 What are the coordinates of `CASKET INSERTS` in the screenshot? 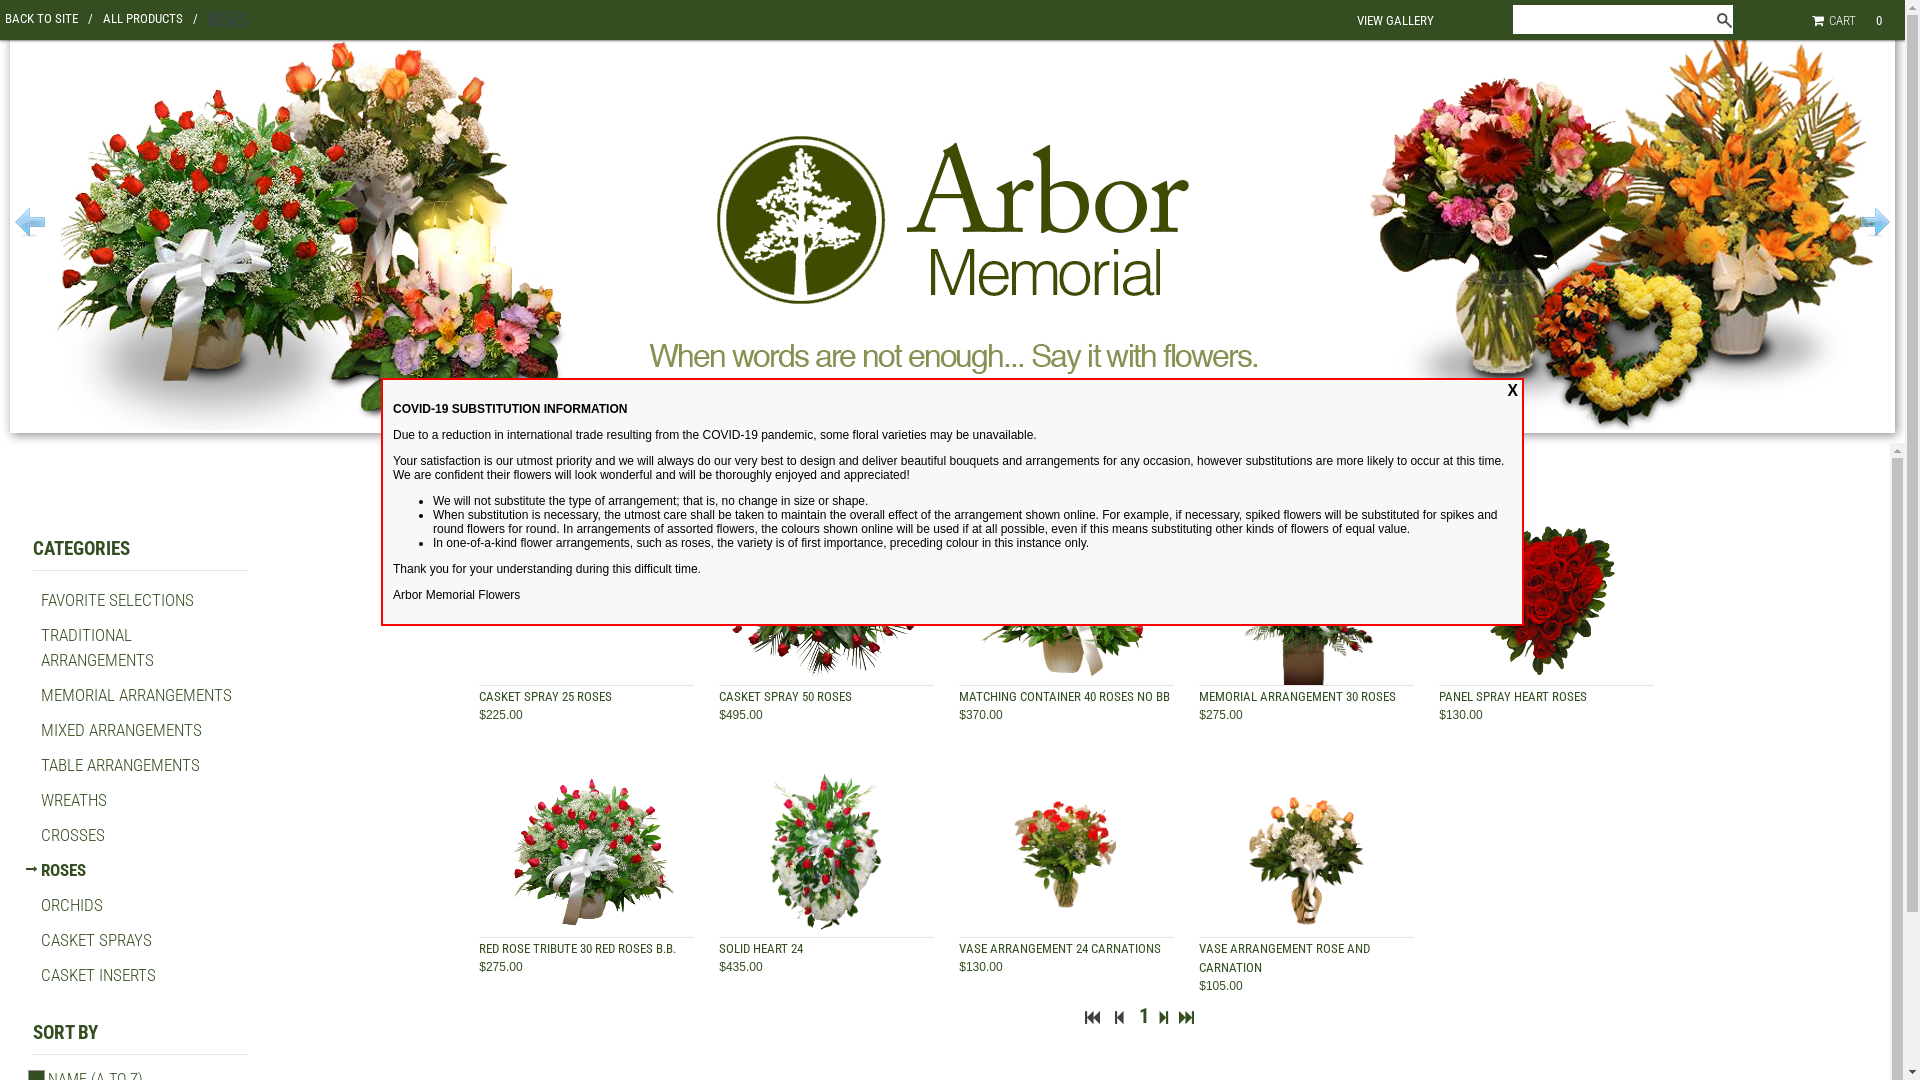 It's located at (98, 975).